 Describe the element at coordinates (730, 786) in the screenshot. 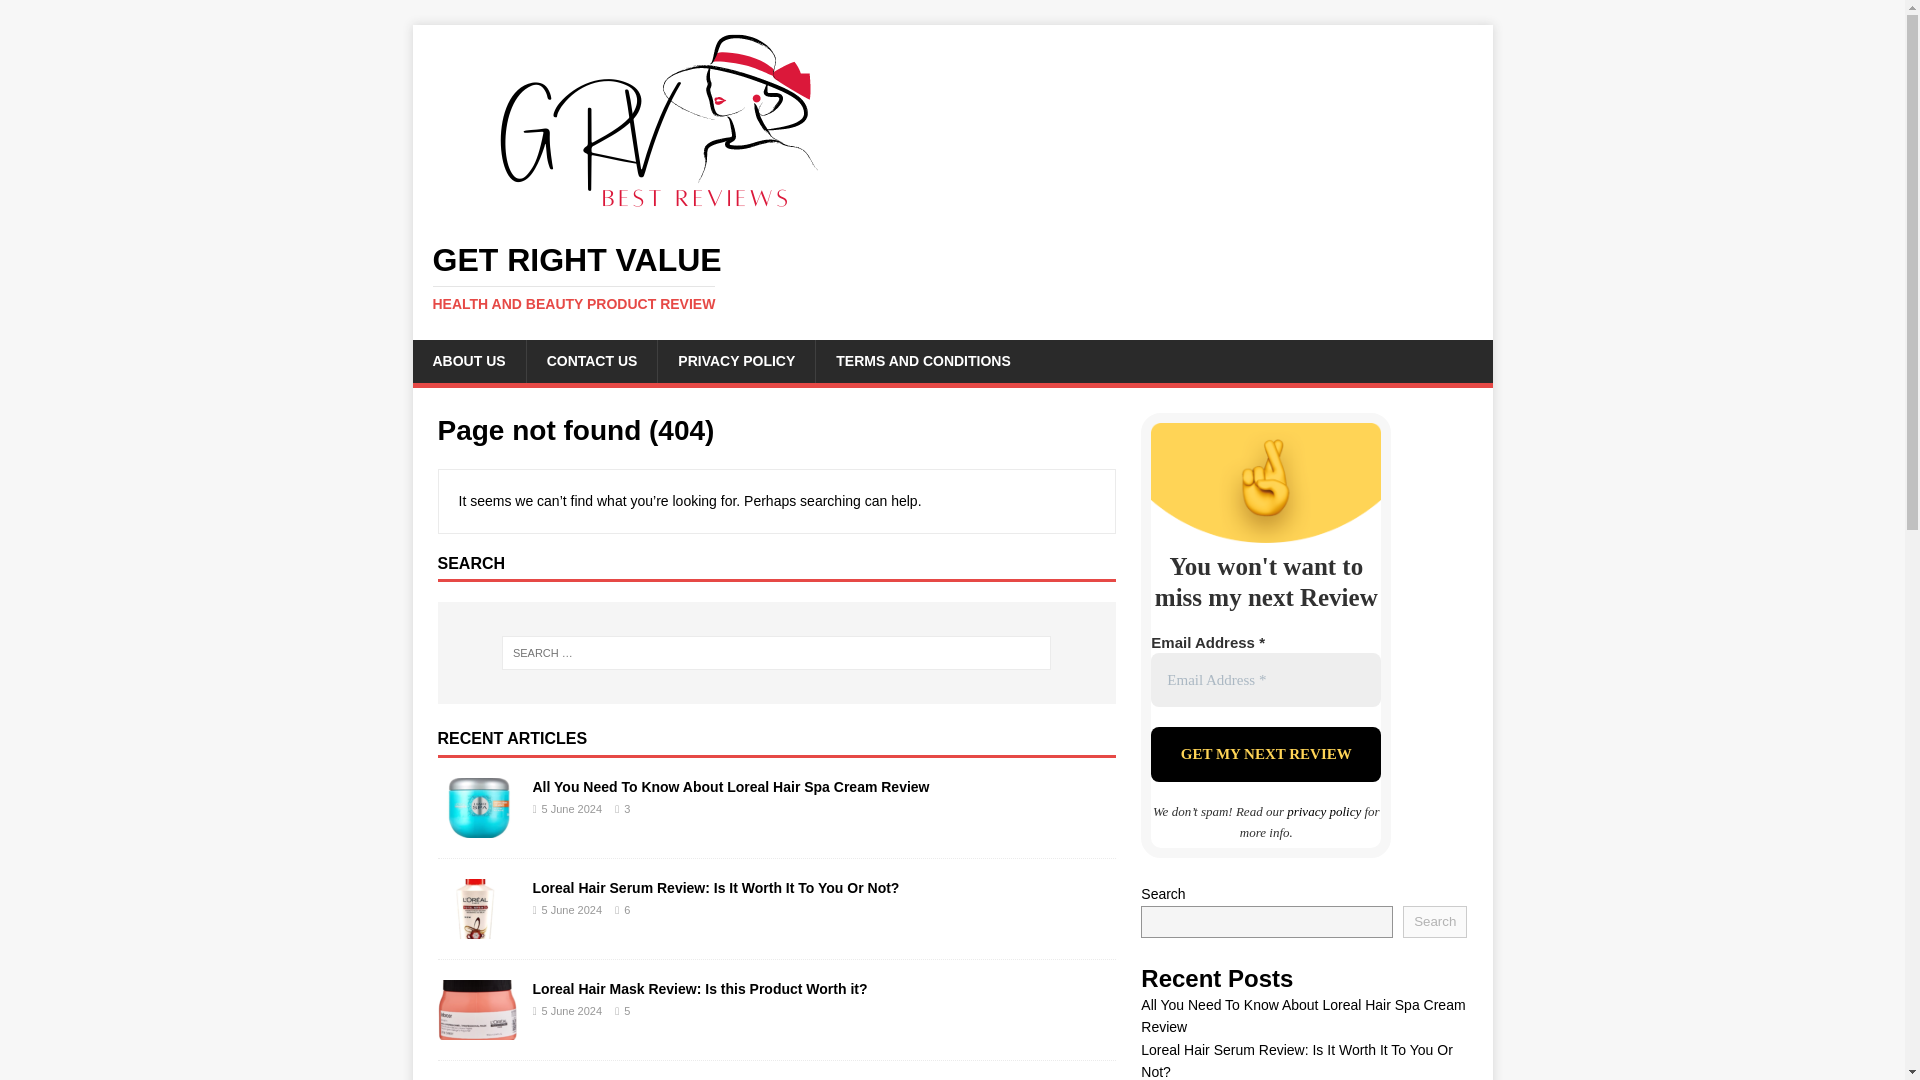

I see `All You Need To Know About Loreal Hair Spa Cream Review` at that location.